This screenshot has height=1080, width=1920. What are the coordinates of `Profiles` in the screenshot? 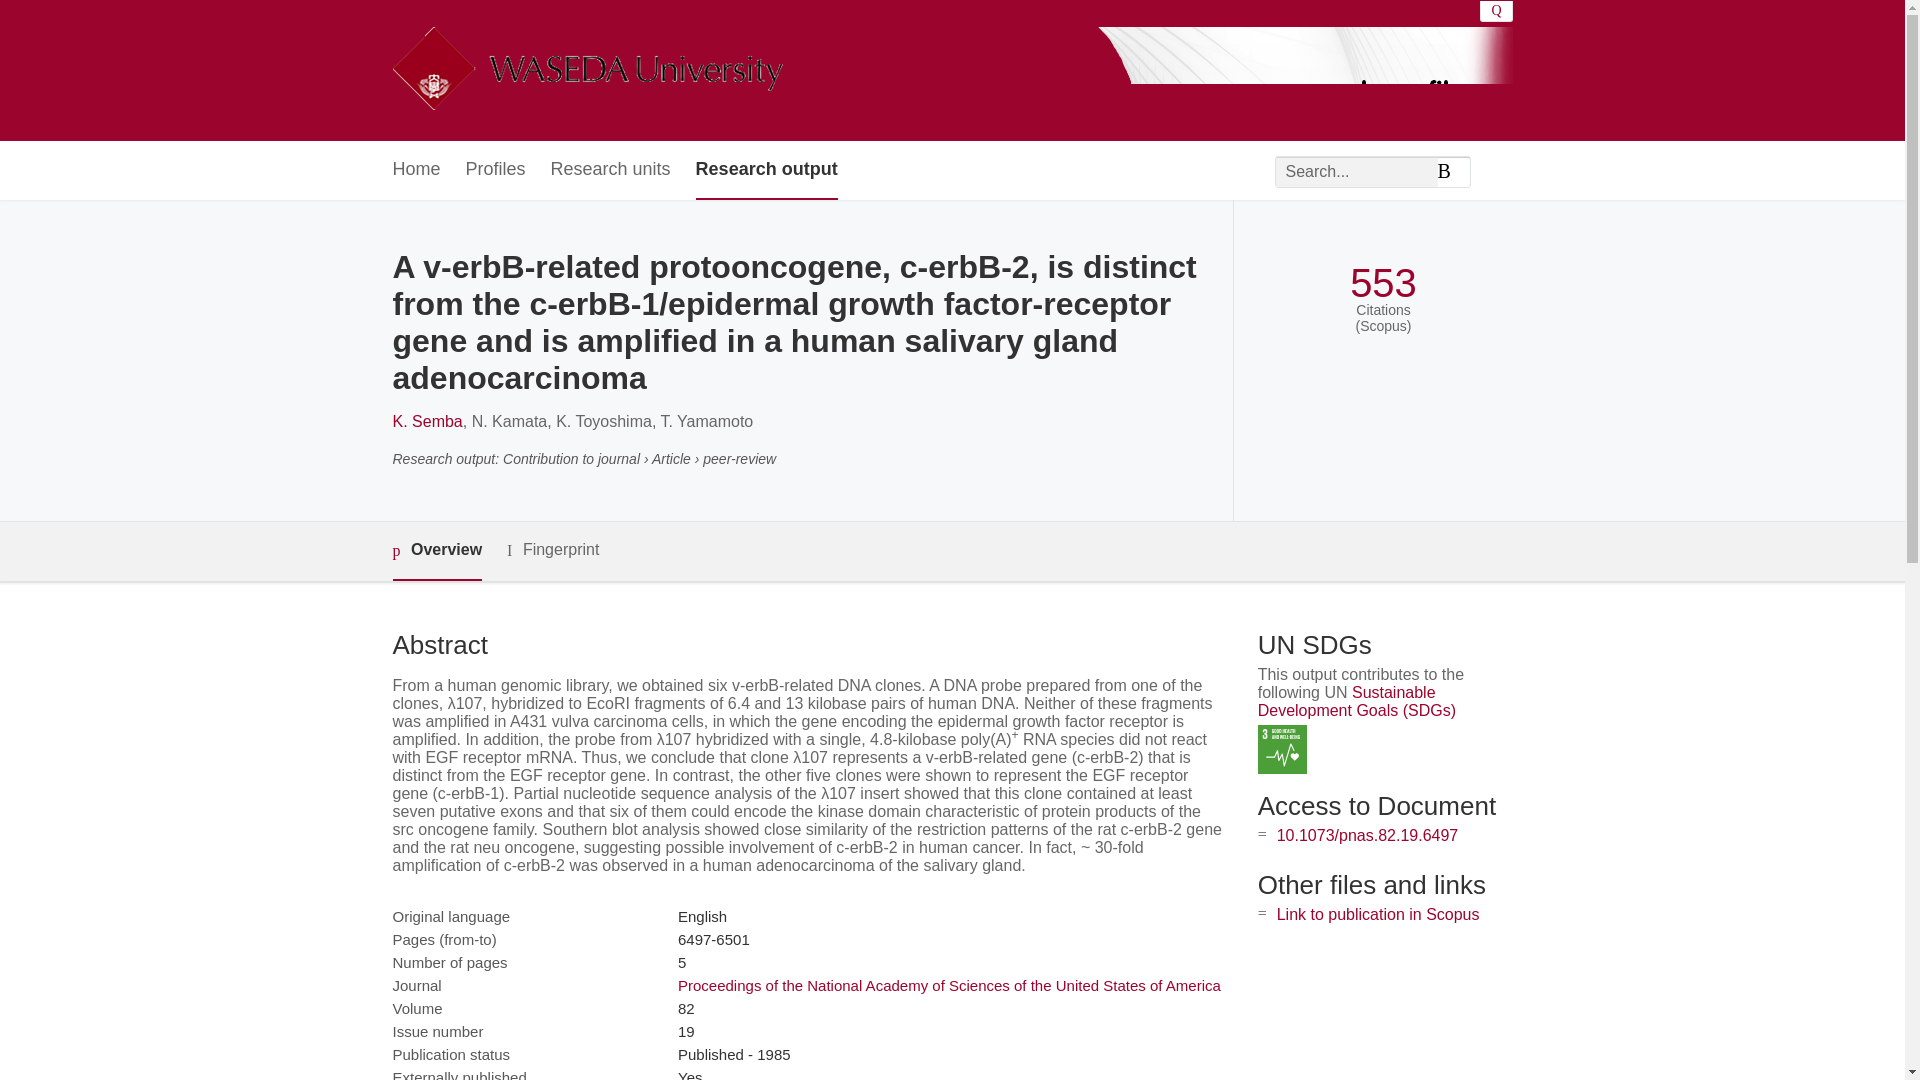 It's located at (496, 170).